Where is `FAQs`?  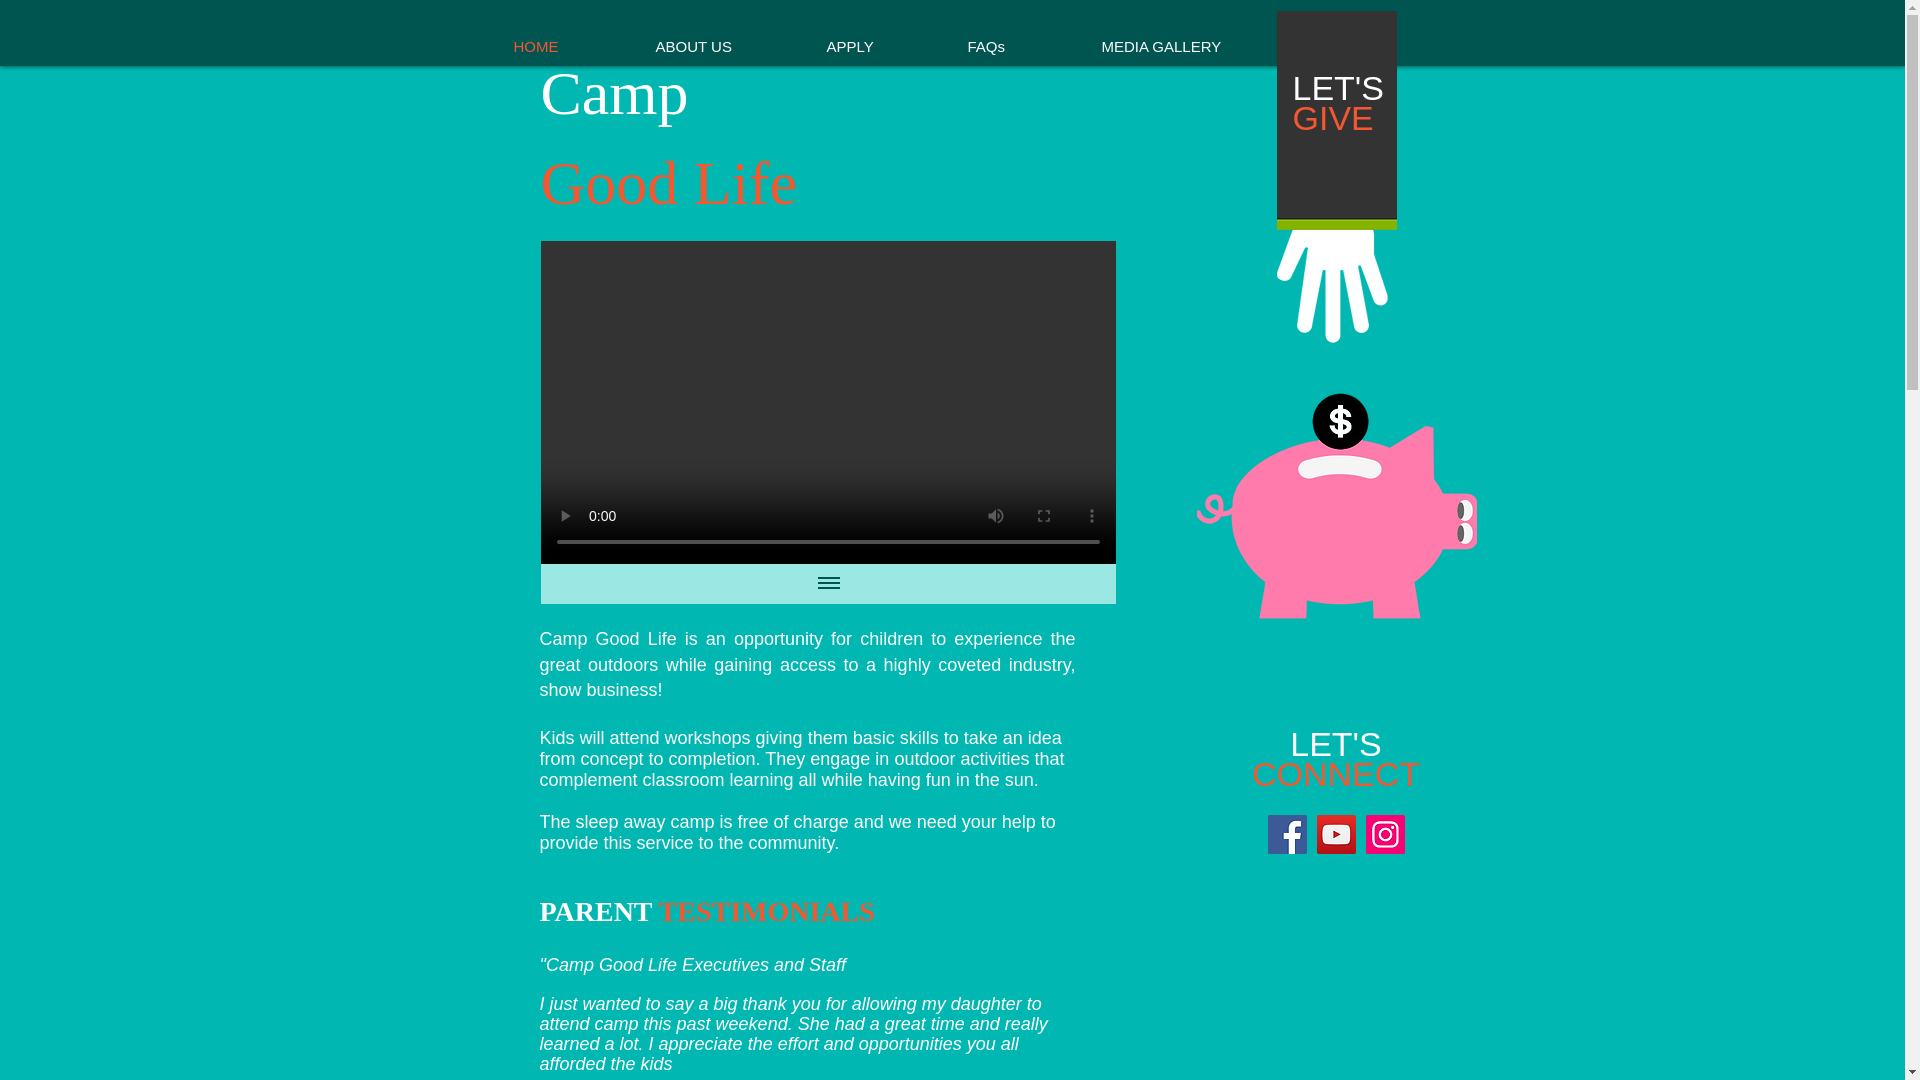
FAQs is located at coordinates (1015, 46).